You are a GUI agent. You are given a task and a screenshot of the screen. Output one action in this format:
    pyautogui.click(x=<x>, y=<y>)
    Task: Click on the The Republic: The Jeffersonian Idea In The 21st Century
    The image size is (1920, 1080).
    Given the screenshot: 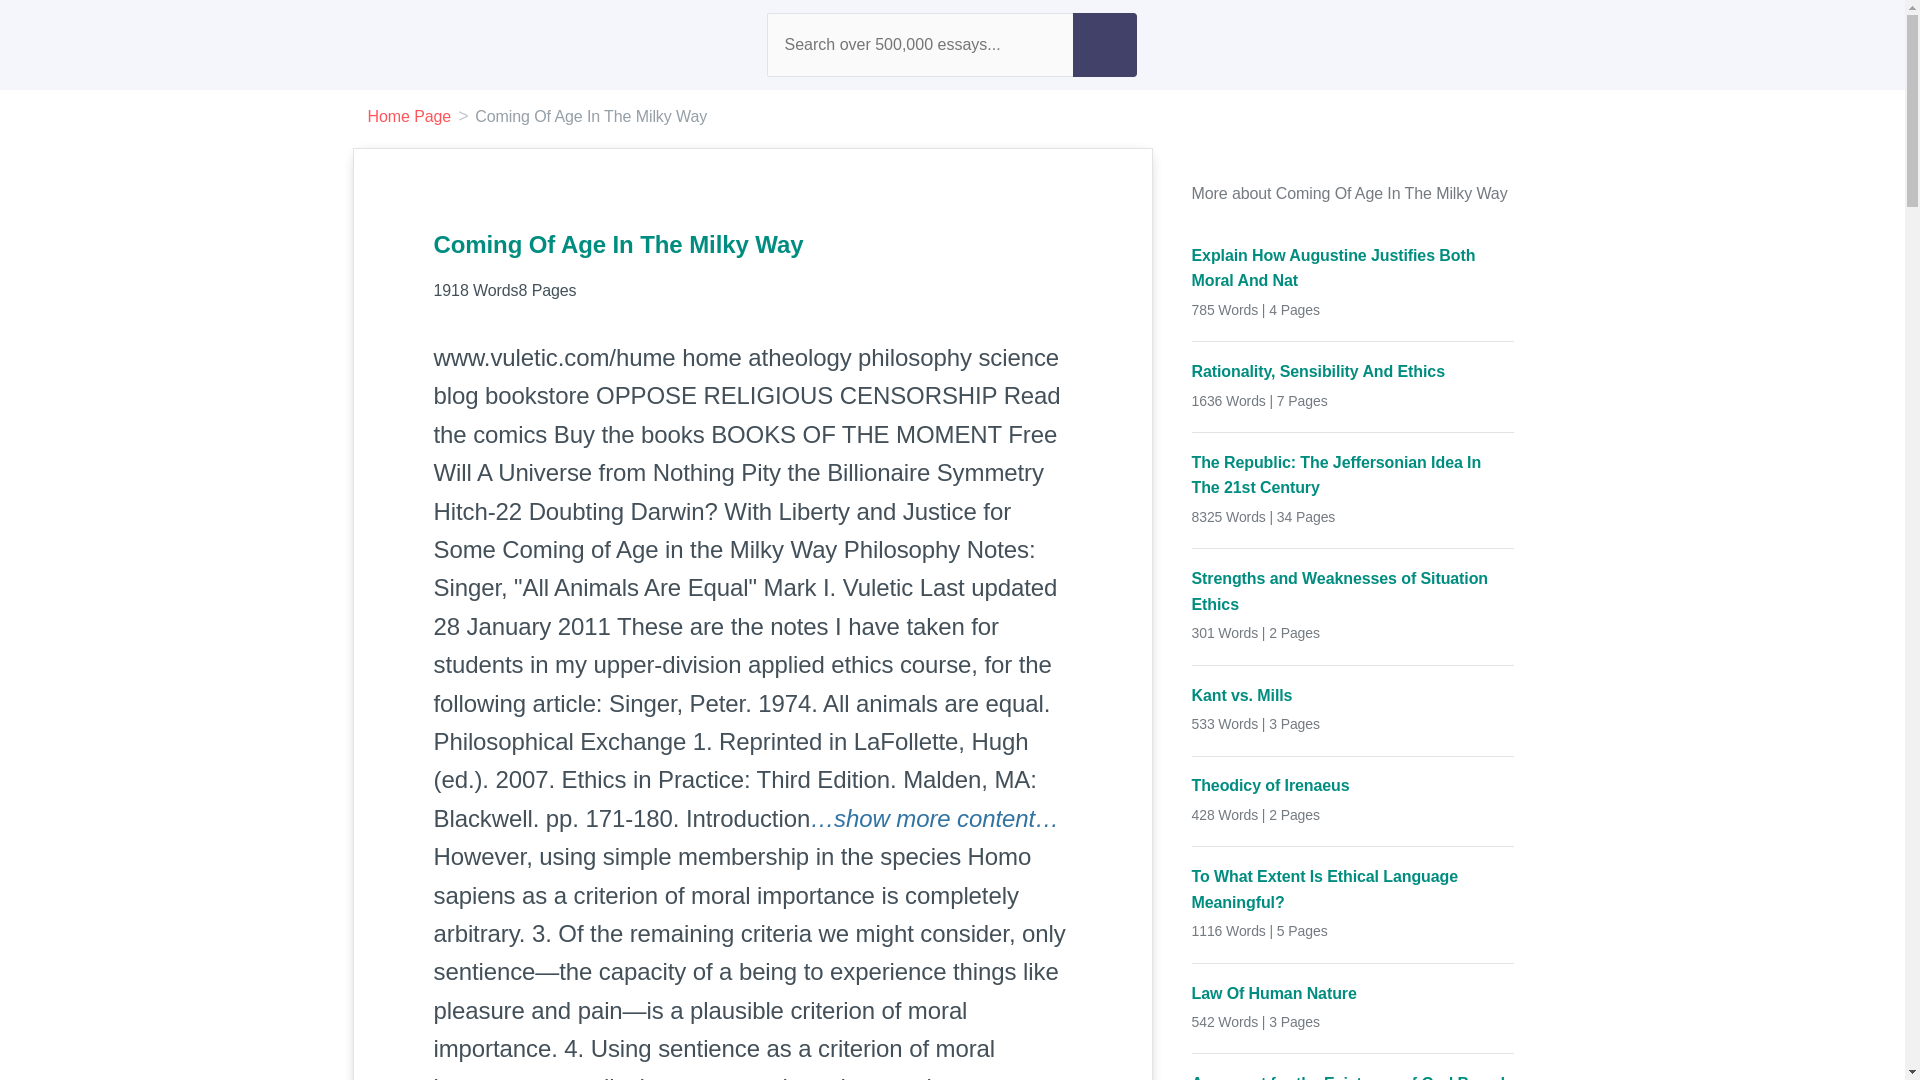 What is the action you would take?
    pyautogui.click(x=1353, y=476)
    